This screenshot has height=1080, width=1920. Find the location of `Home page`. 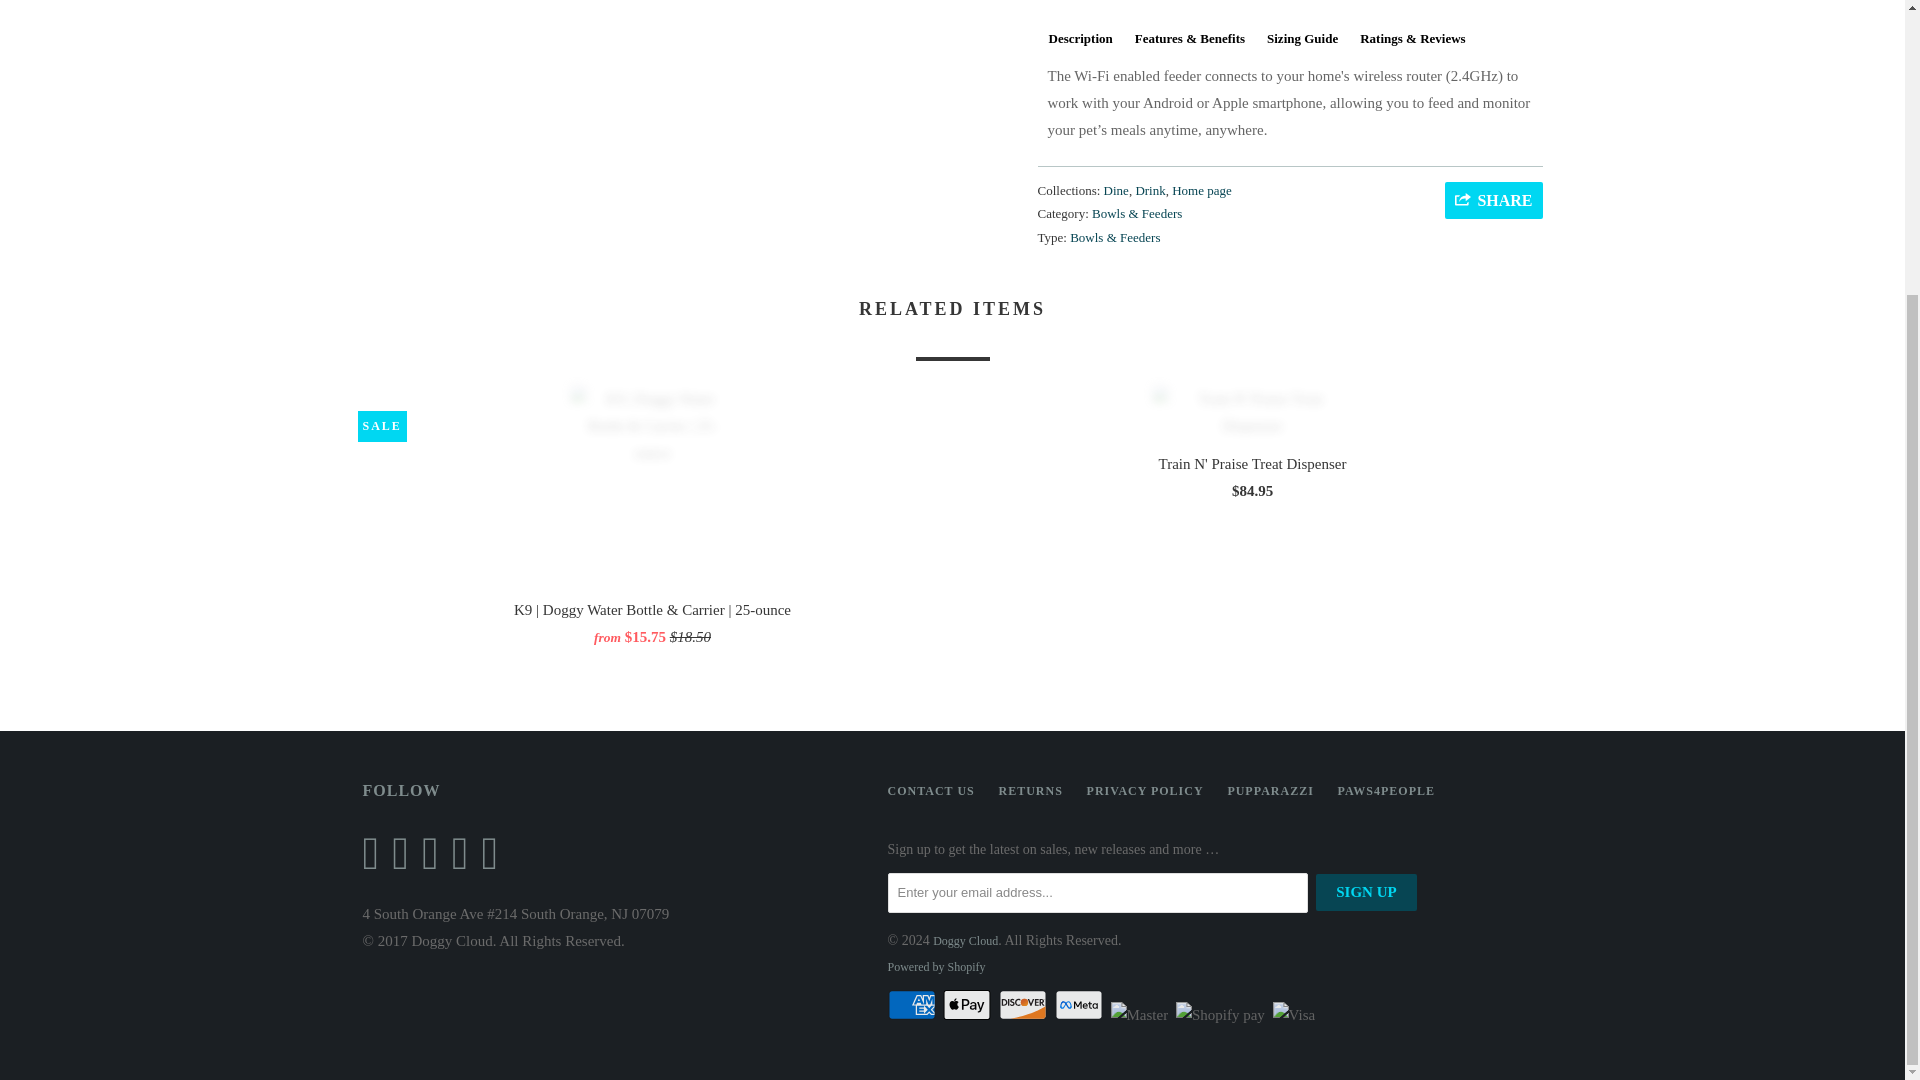

Home page is located at coordinates (1202, 190).